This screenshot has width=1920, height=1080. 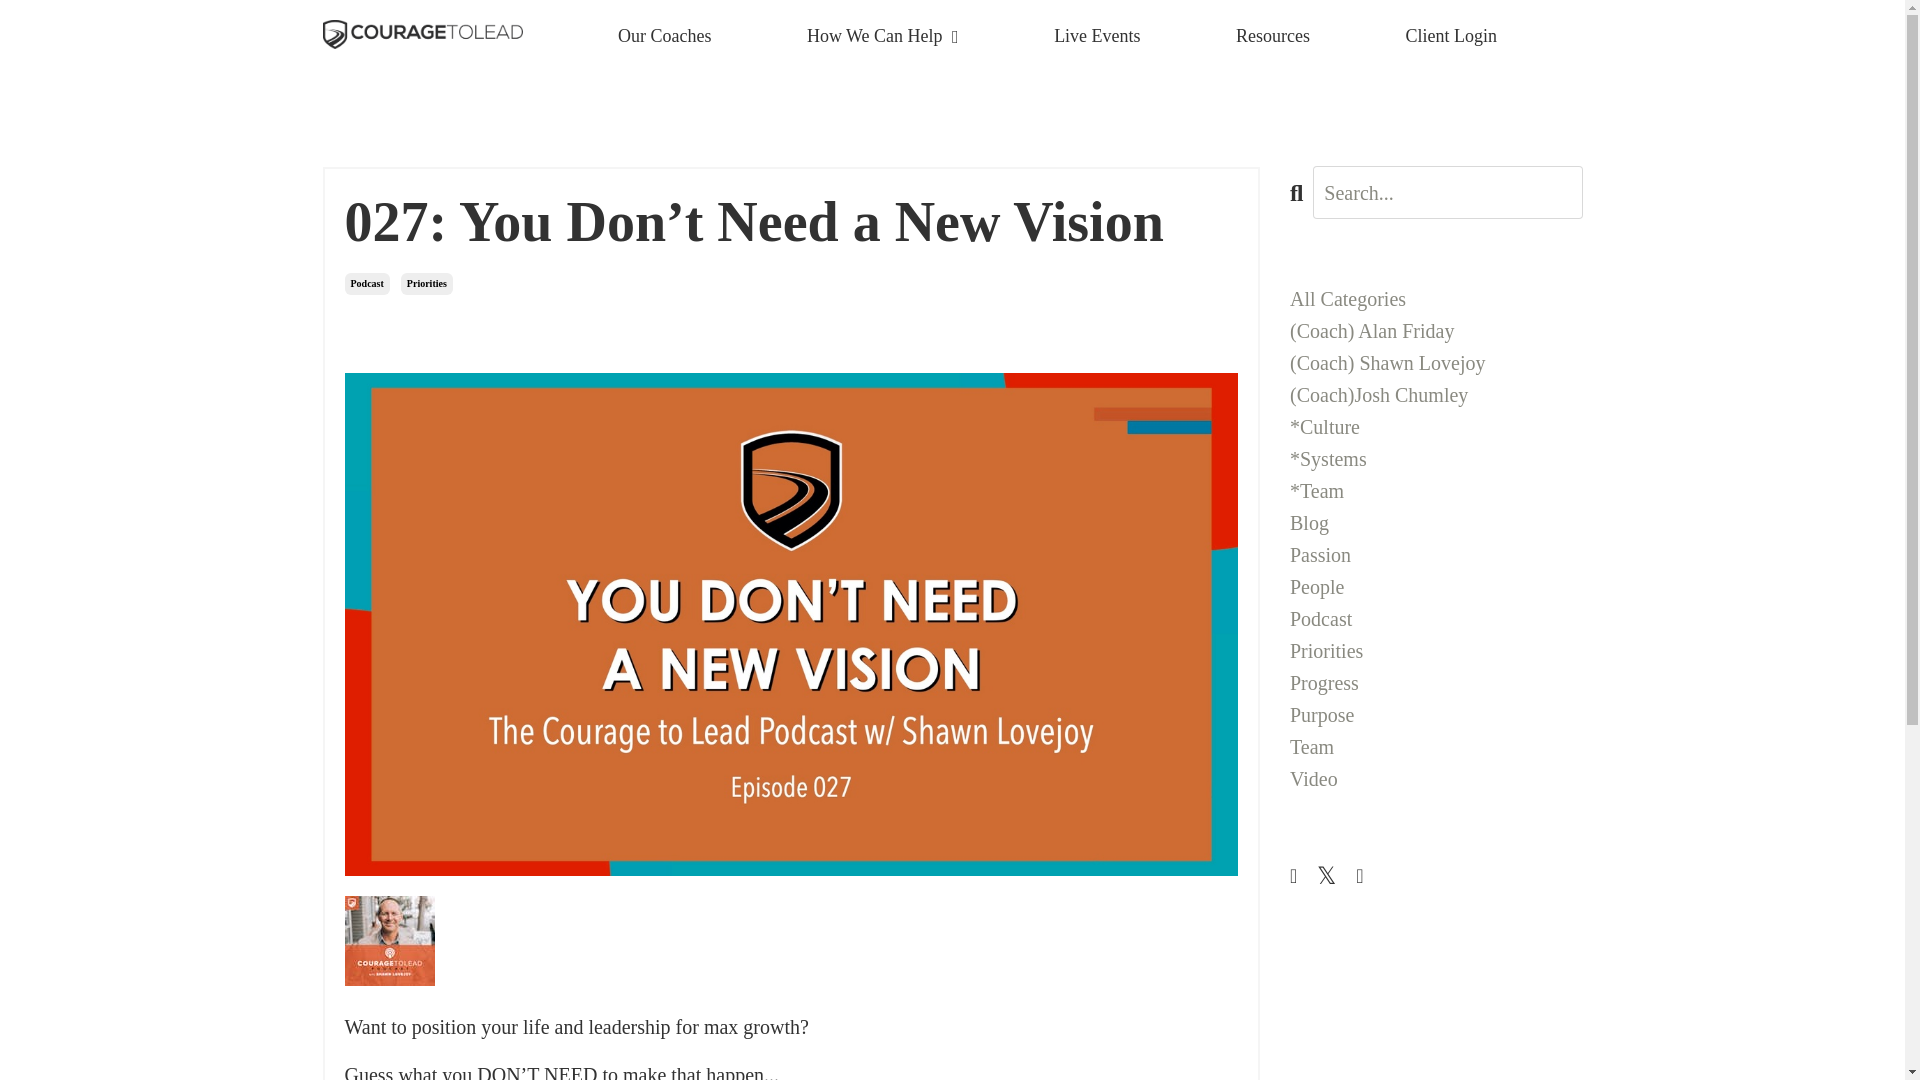 I want to click on All Categories, so click(x=1436, y=298).